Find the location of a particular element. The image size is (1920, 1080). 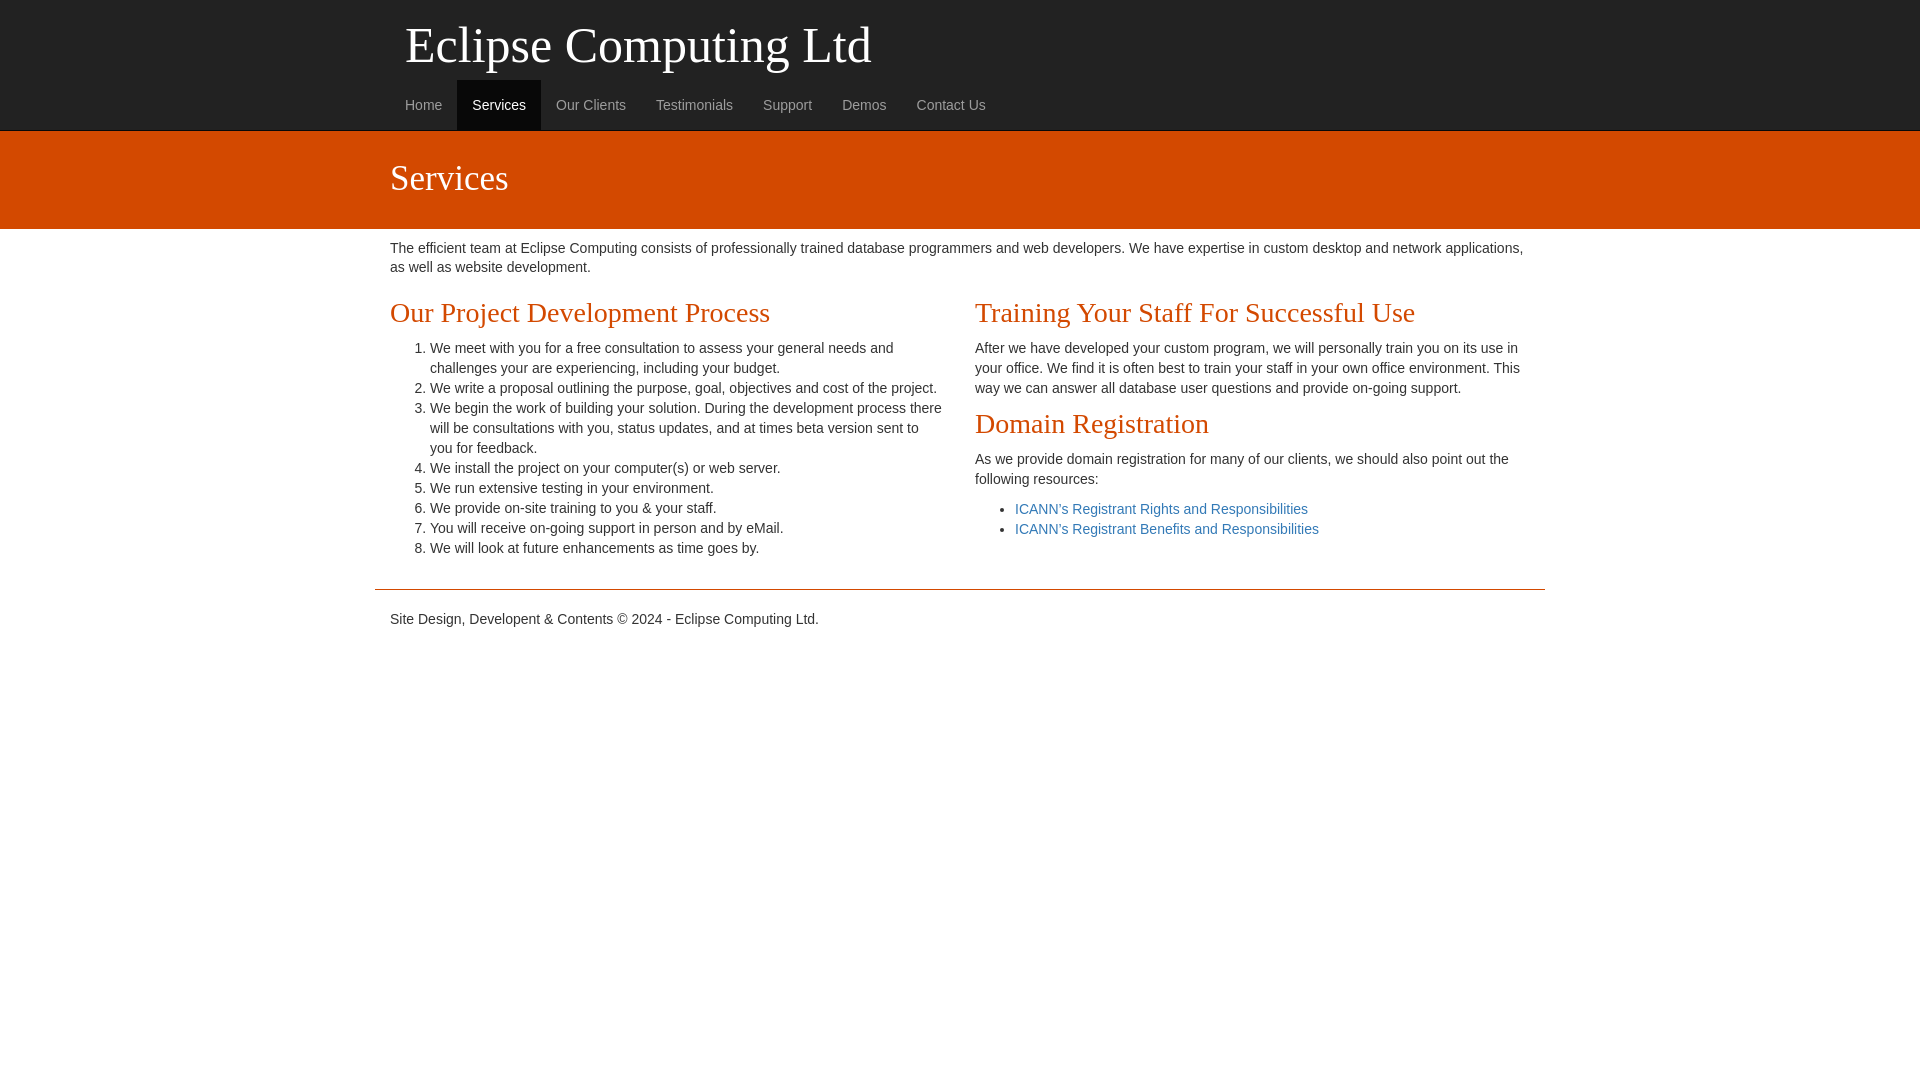

Home is located at coordinates (422, 104).